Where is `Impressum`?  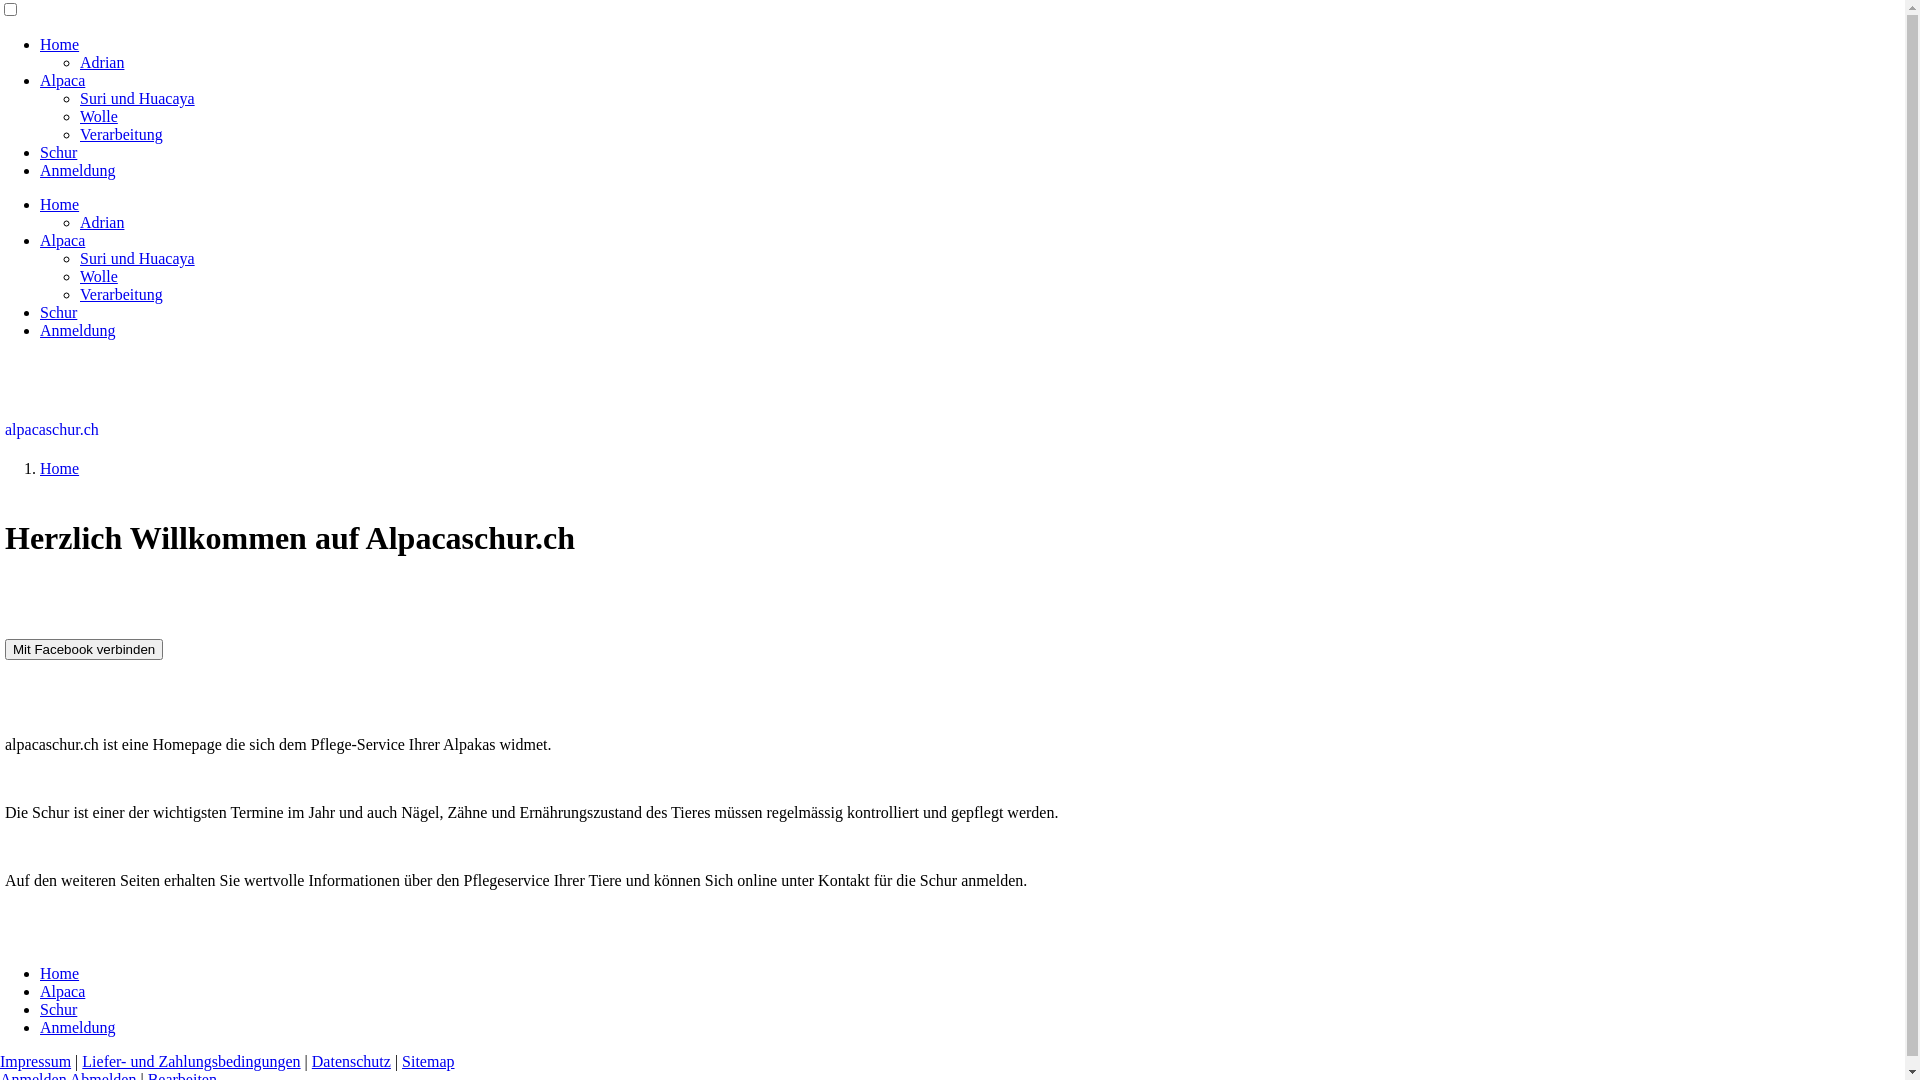 Impressum is located at coordinates (36, 1062).